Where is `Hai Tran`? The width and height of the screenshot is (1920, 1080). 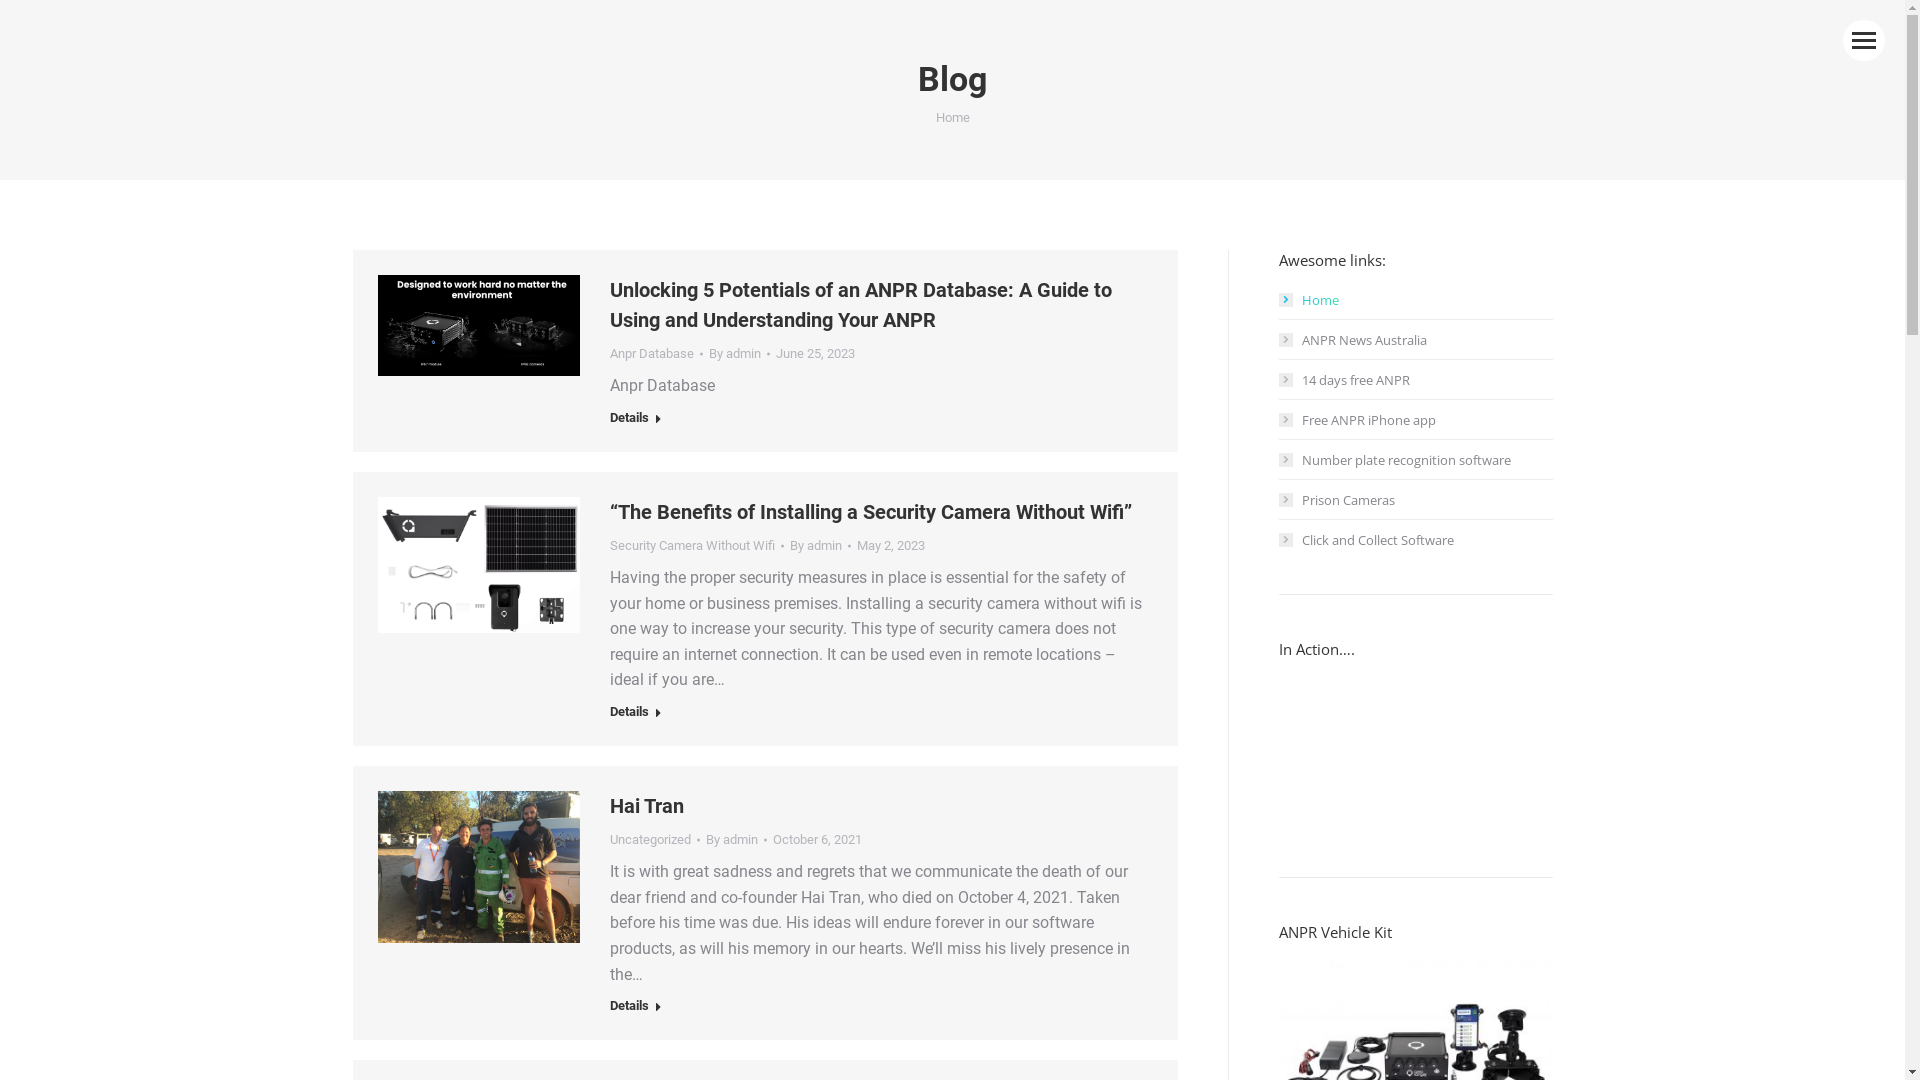
Hai Tran is located at coordinates (647, 806).